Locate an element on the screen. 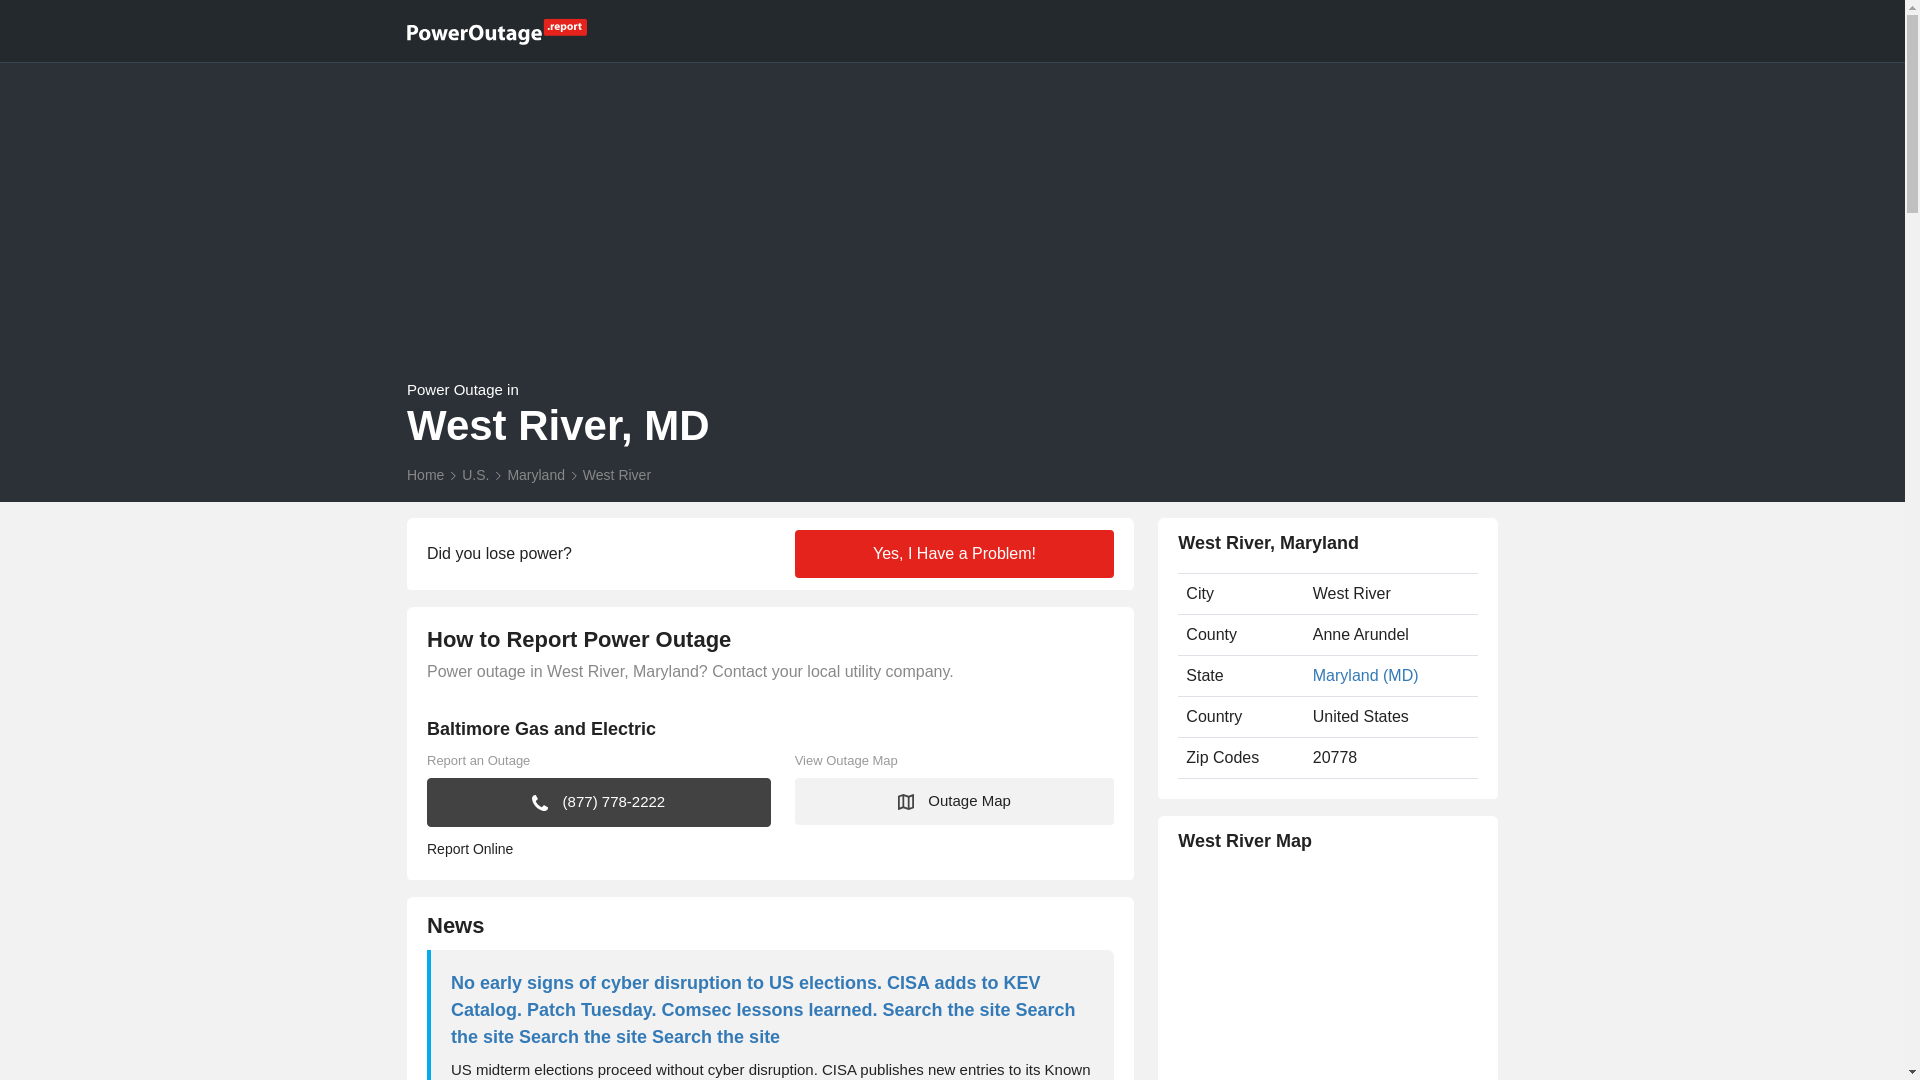  Home is located at coordinates (425, 474).